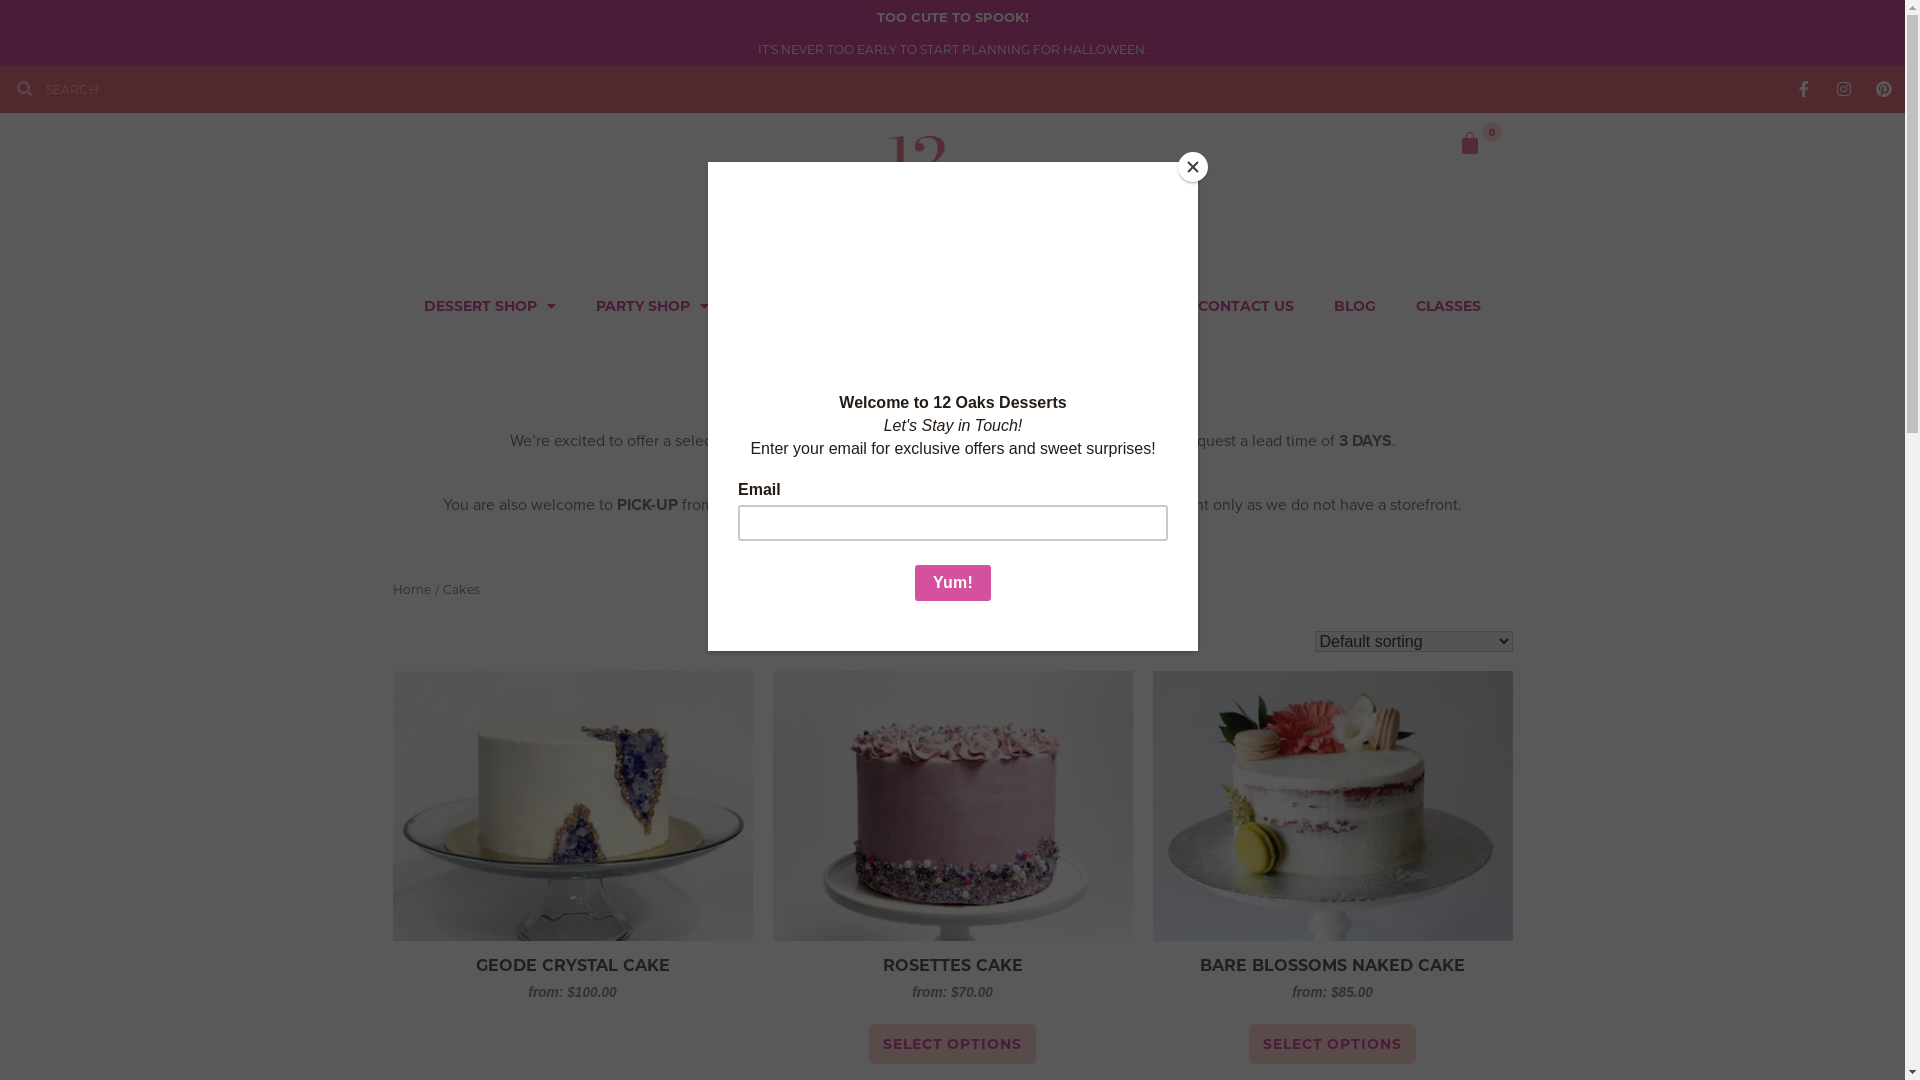  I want to click on Home, so click(412, 590).